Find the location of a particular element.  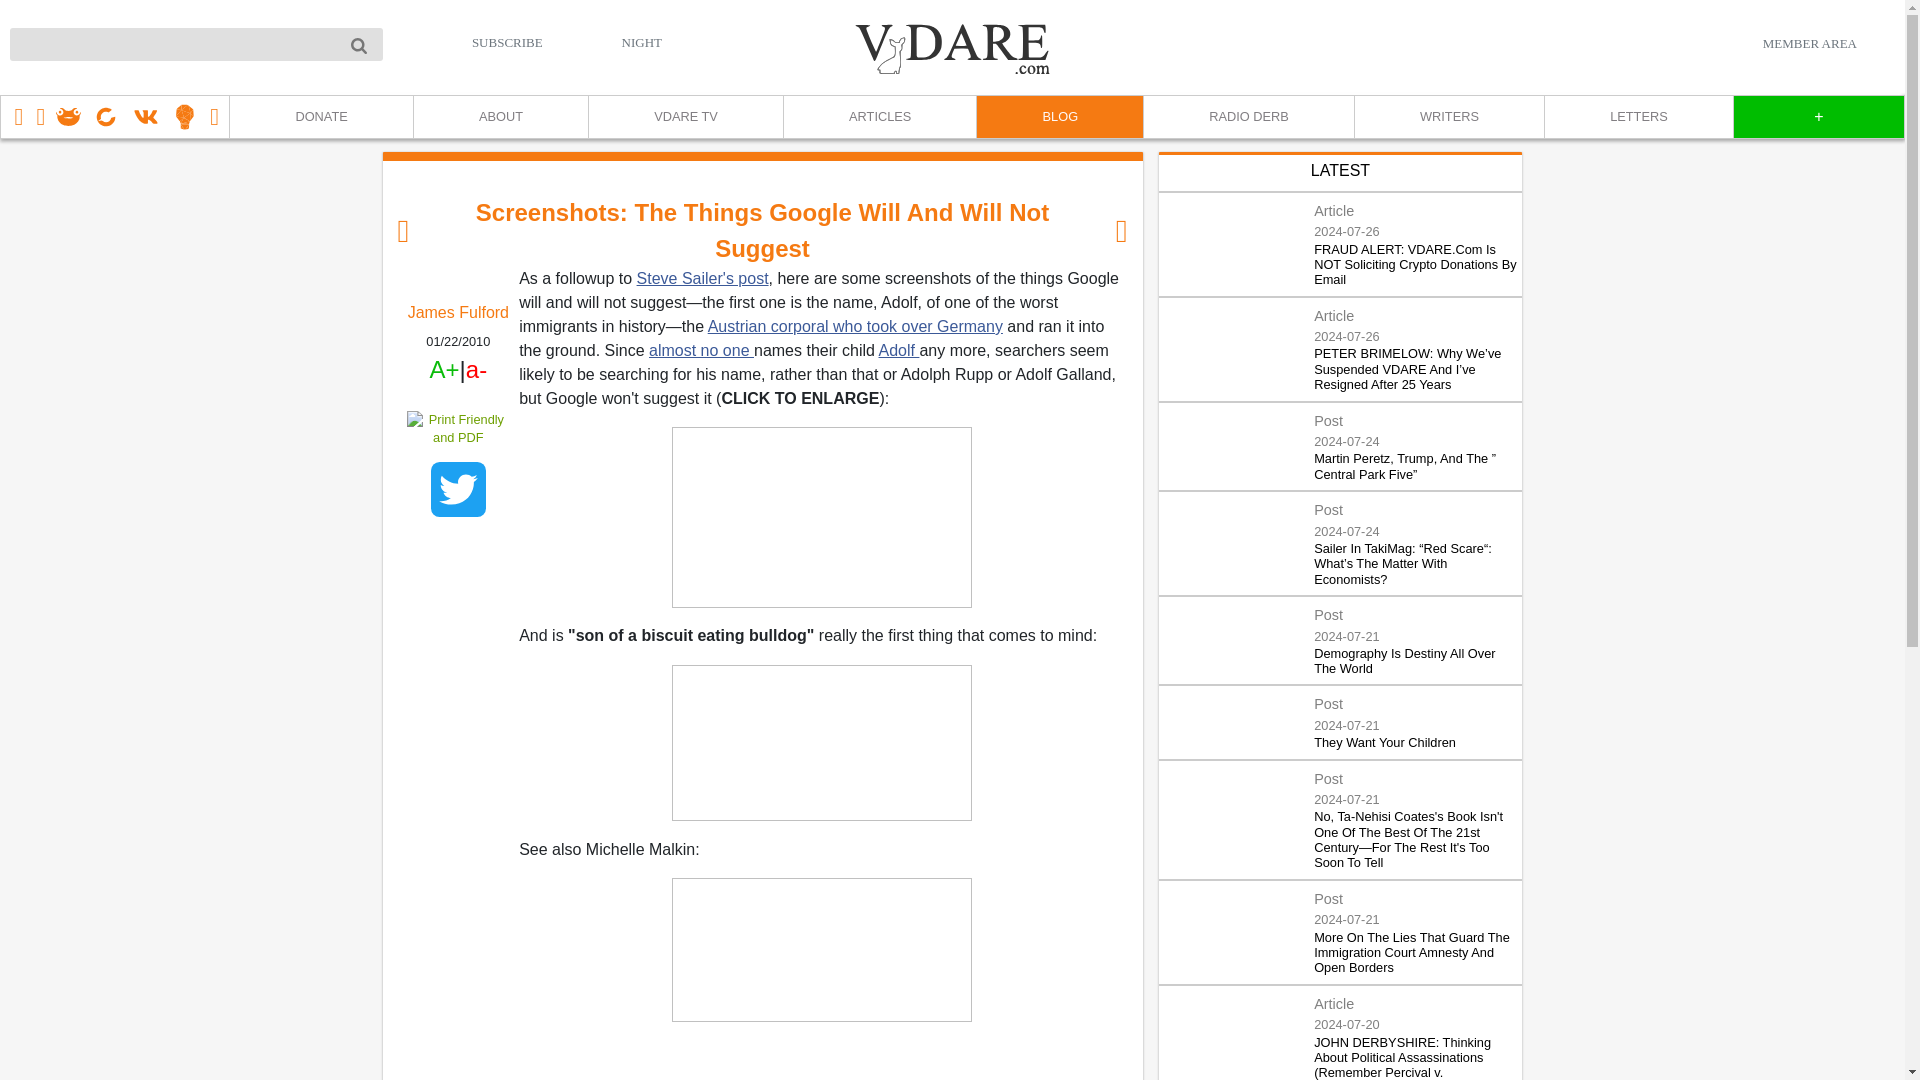

Share to Email is located at coordinates (458, 548).